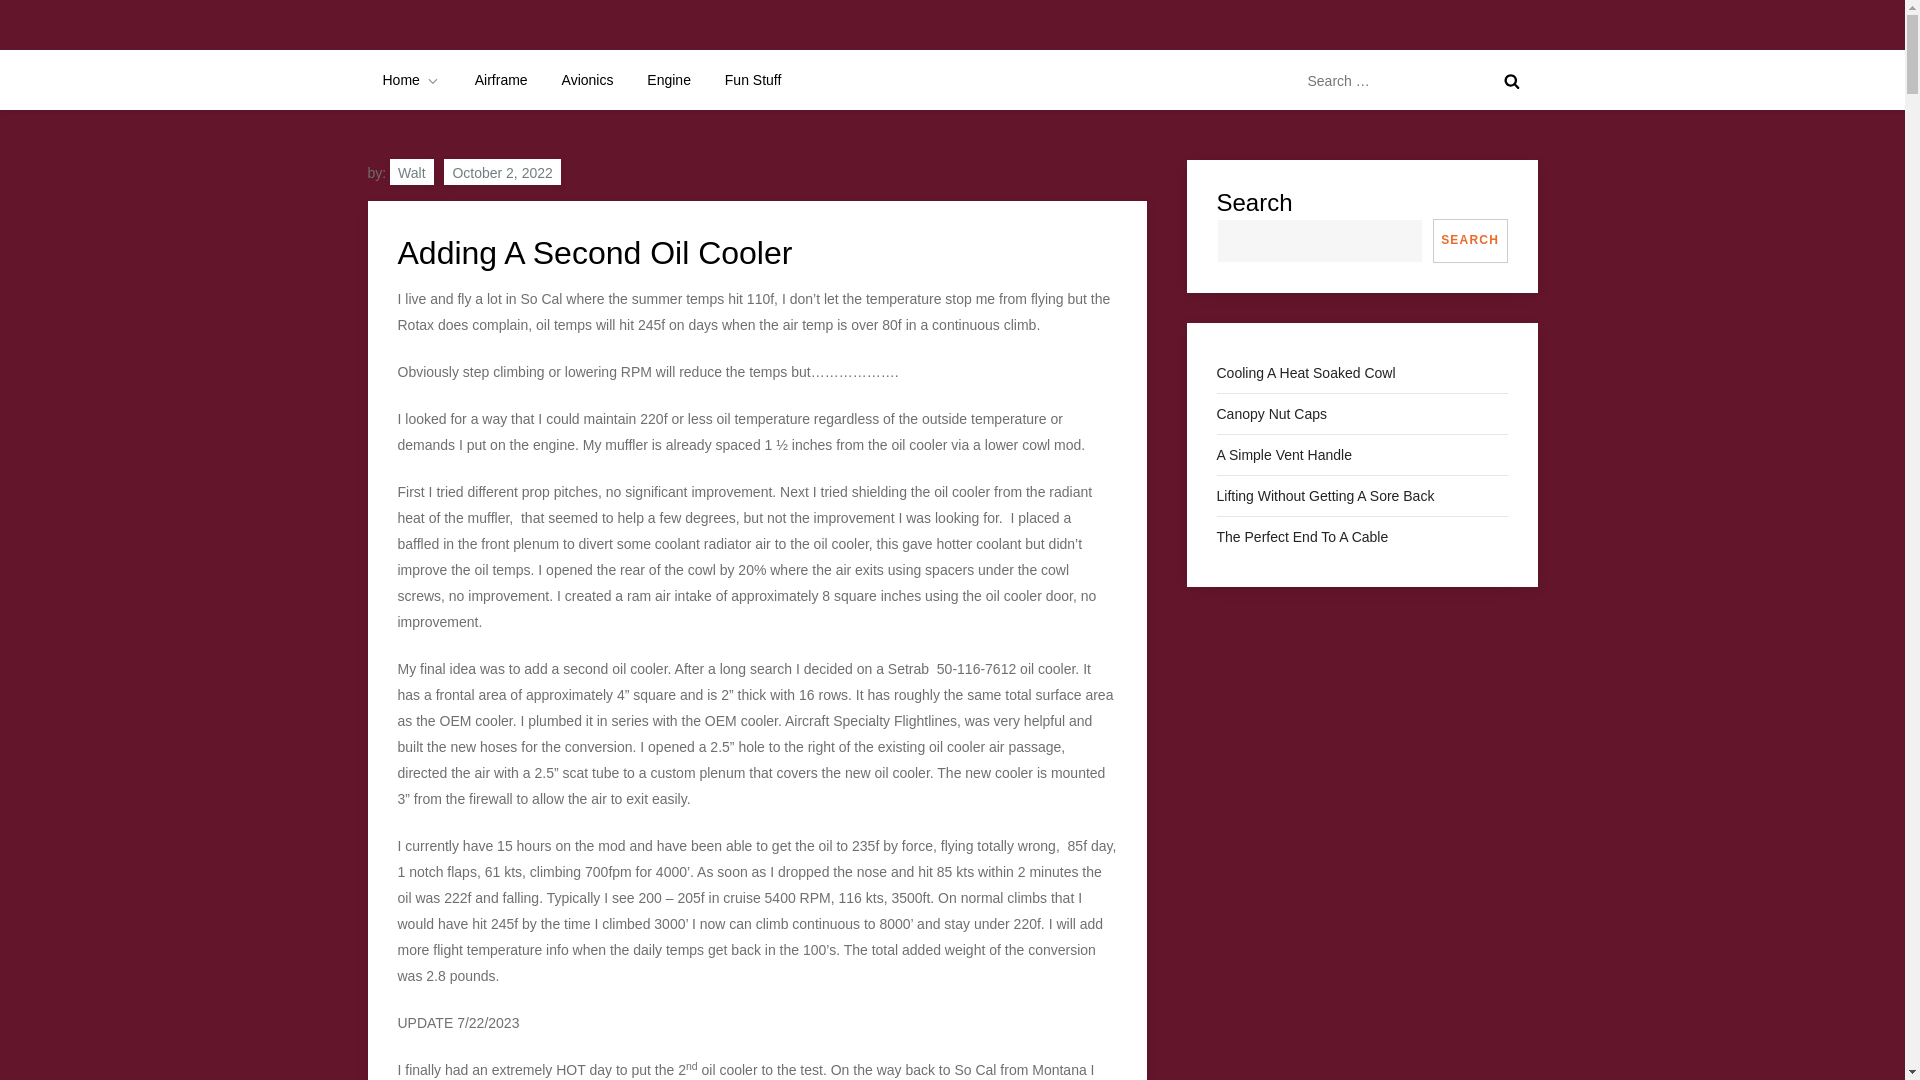  I want to click on Avionics, so click(588, 80).